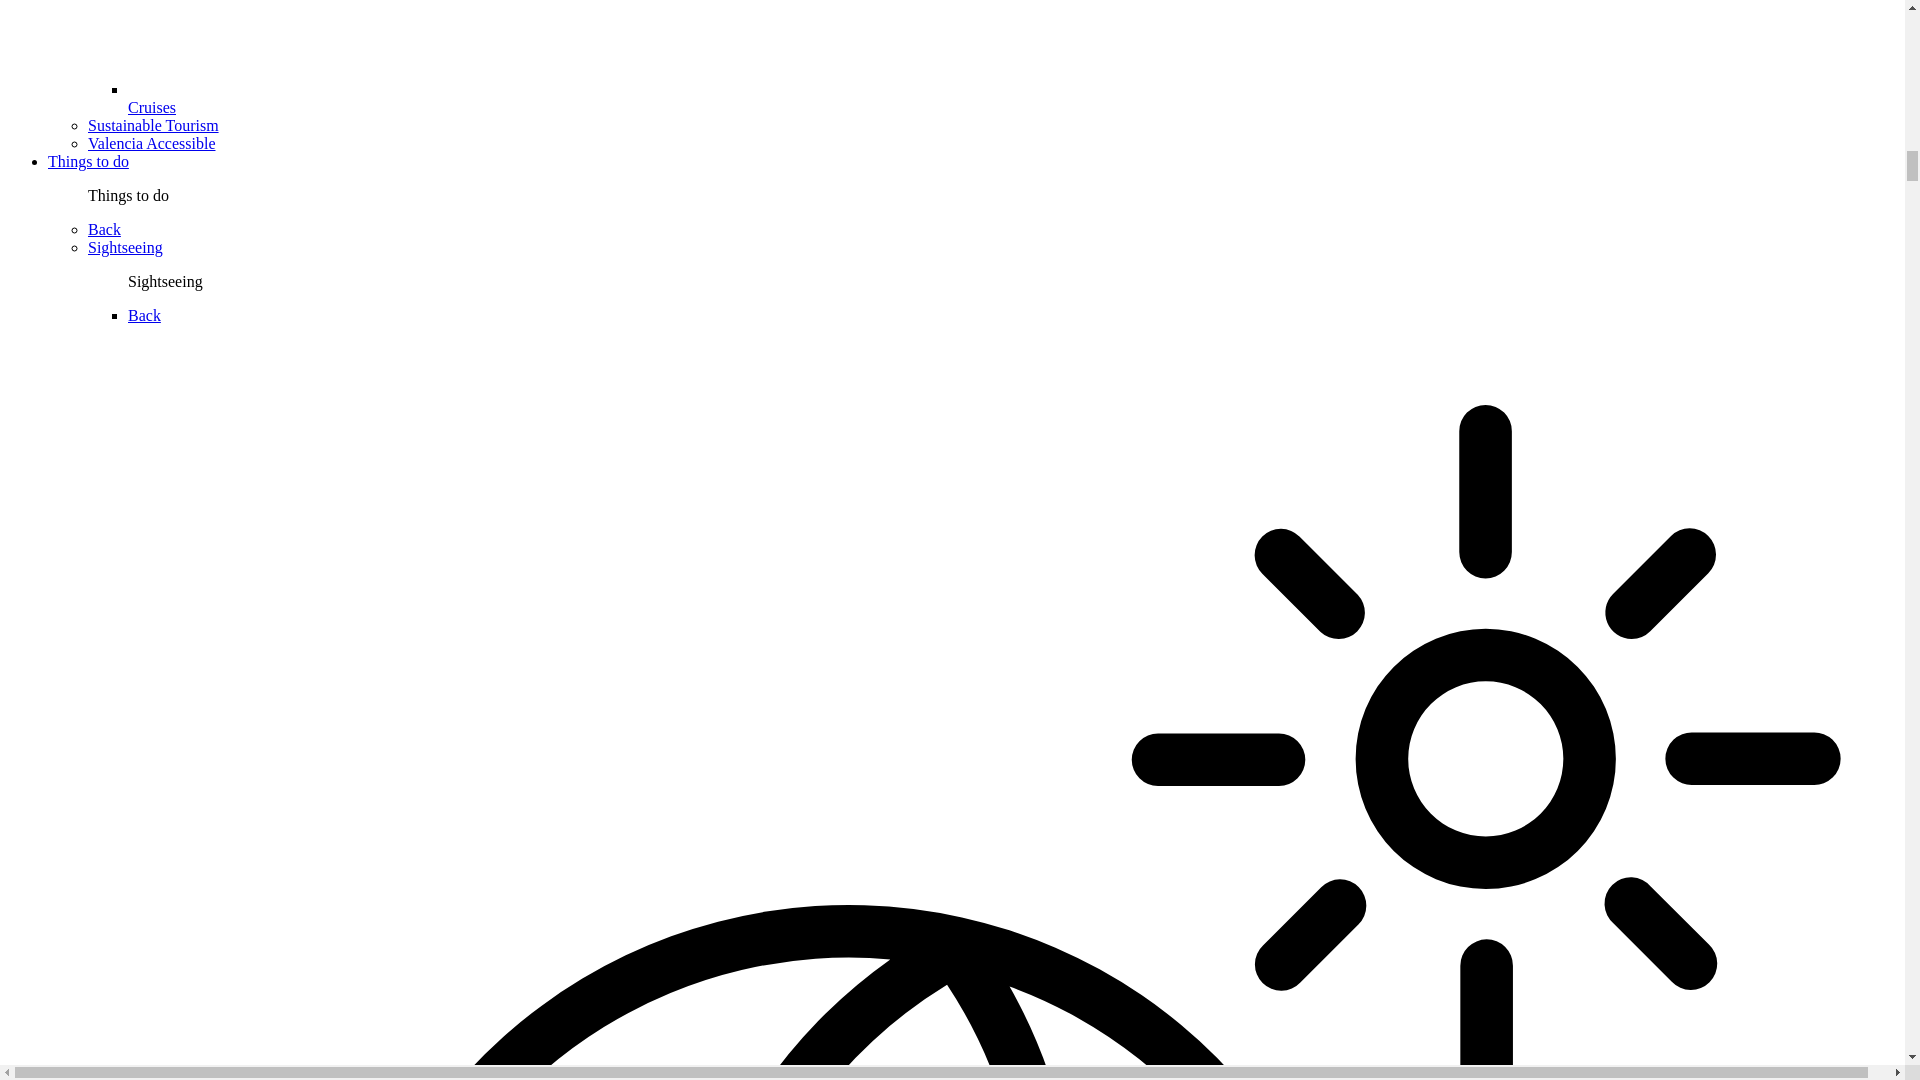 The width and height of the screenshot is (1920, 1080). Describe the element at coordinates (152, 144) in the screenshot. I see `Valencia Accessible` at that location.